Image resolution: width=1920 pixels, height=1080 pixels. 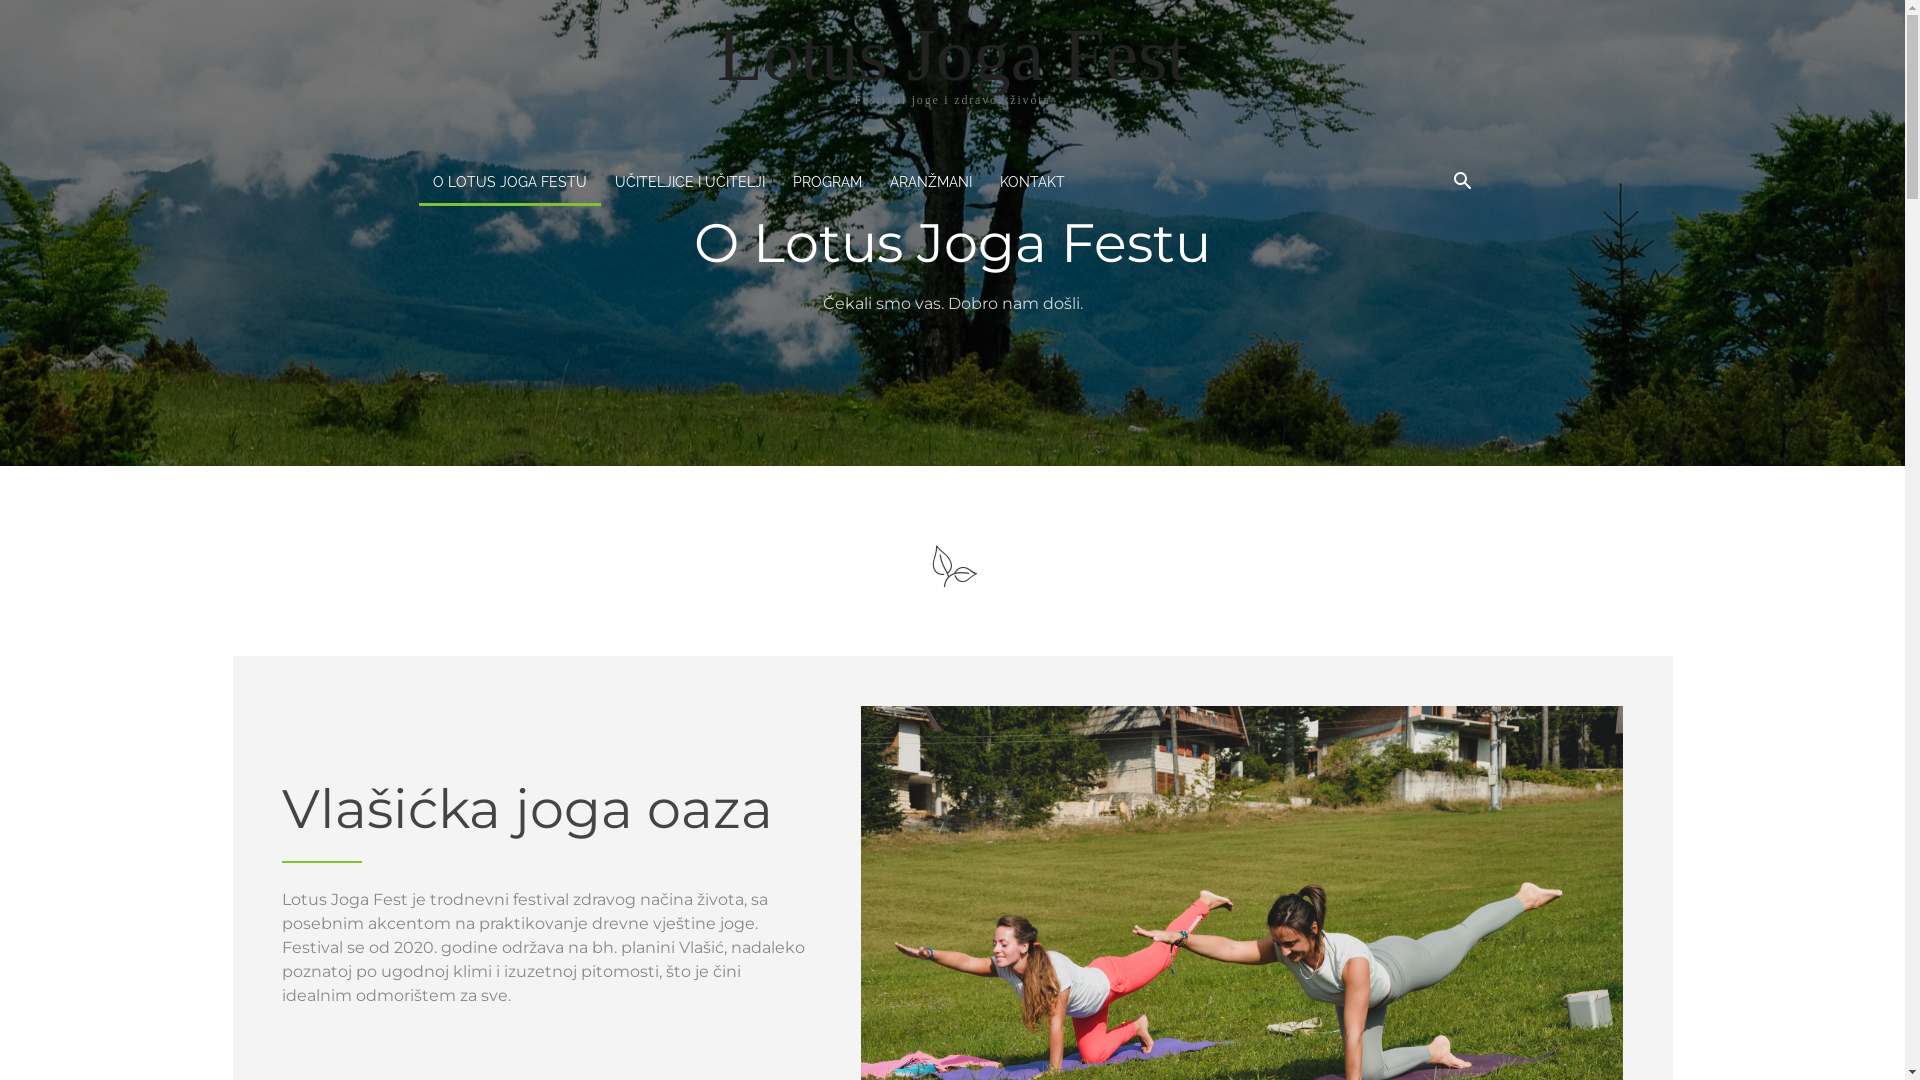 I want to click on PROGRAM, so click(x=826, y=182).